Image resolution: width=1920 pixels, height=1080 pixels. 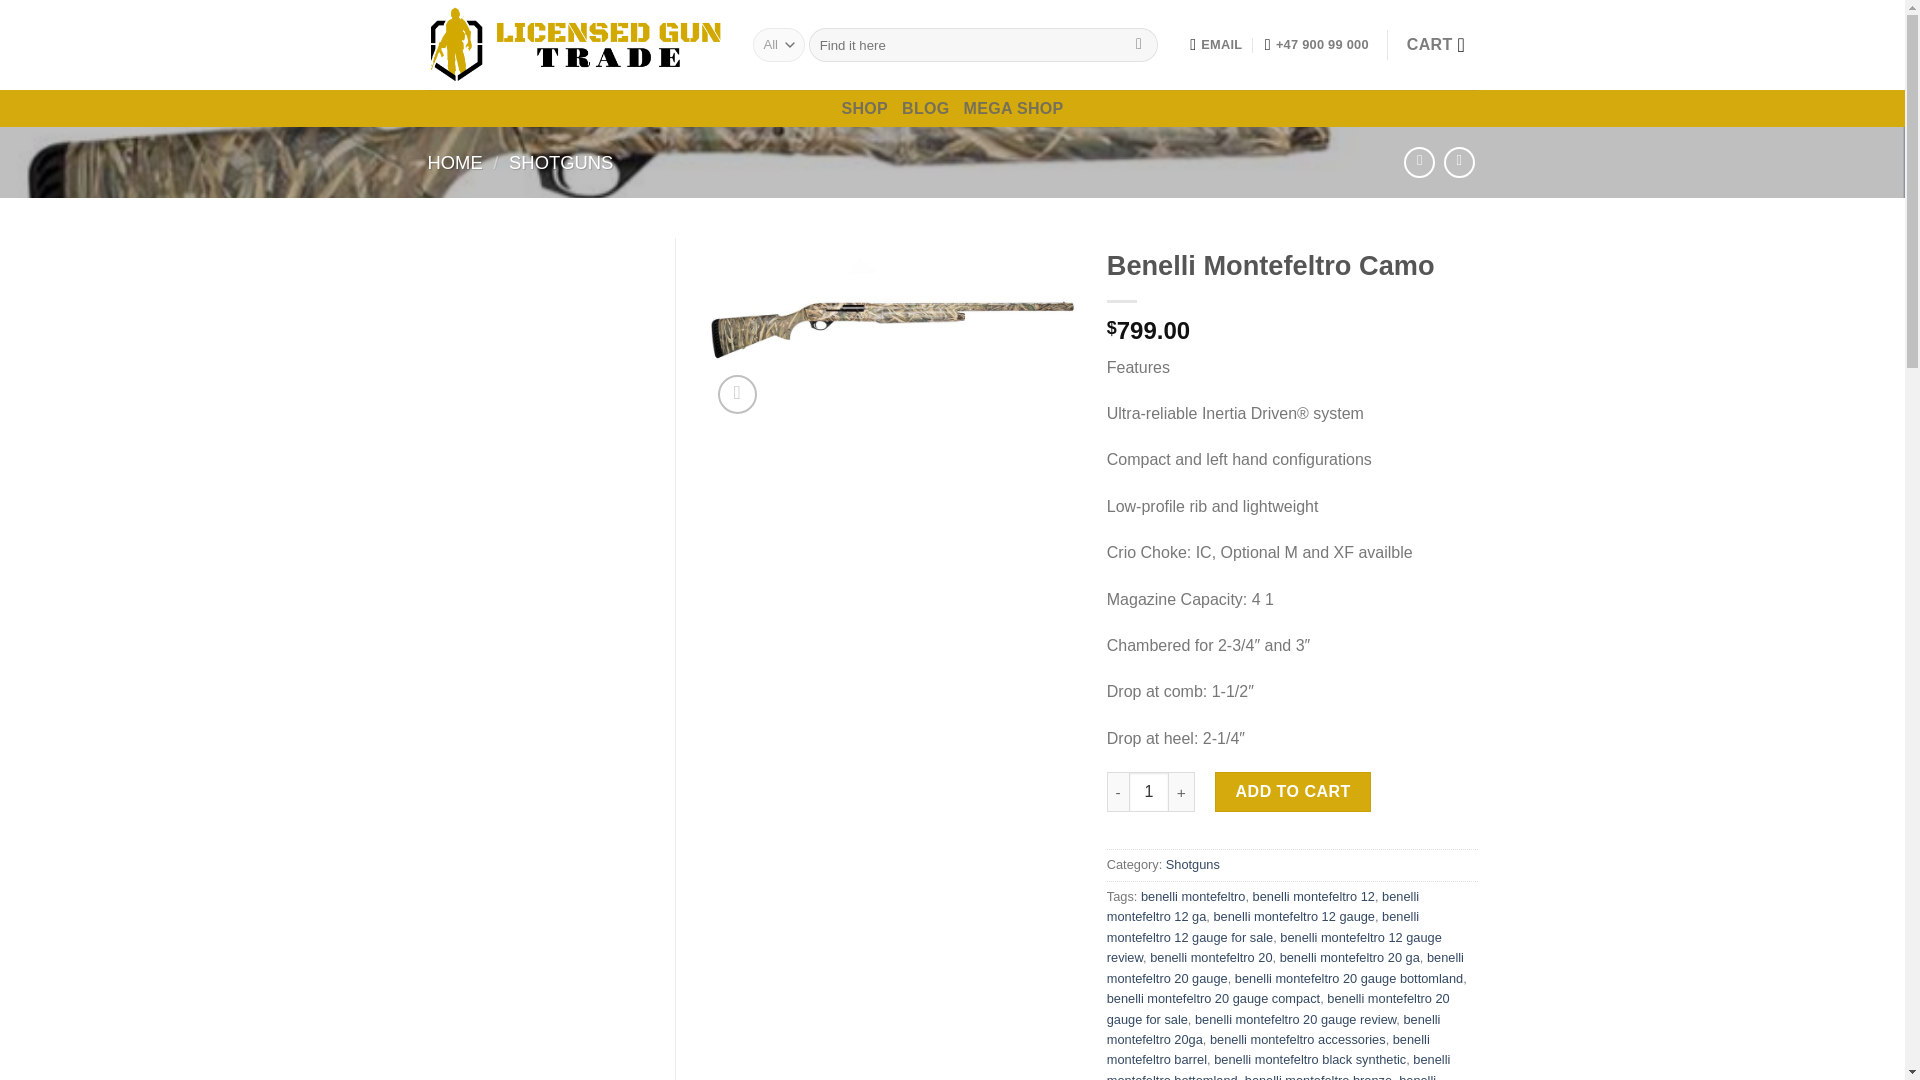 What do you see at coordinates (1278, 1008) in the screenshot?
I see `benelli montefeltro 20 gauge for sale` at bounding box center [1278, 1008].